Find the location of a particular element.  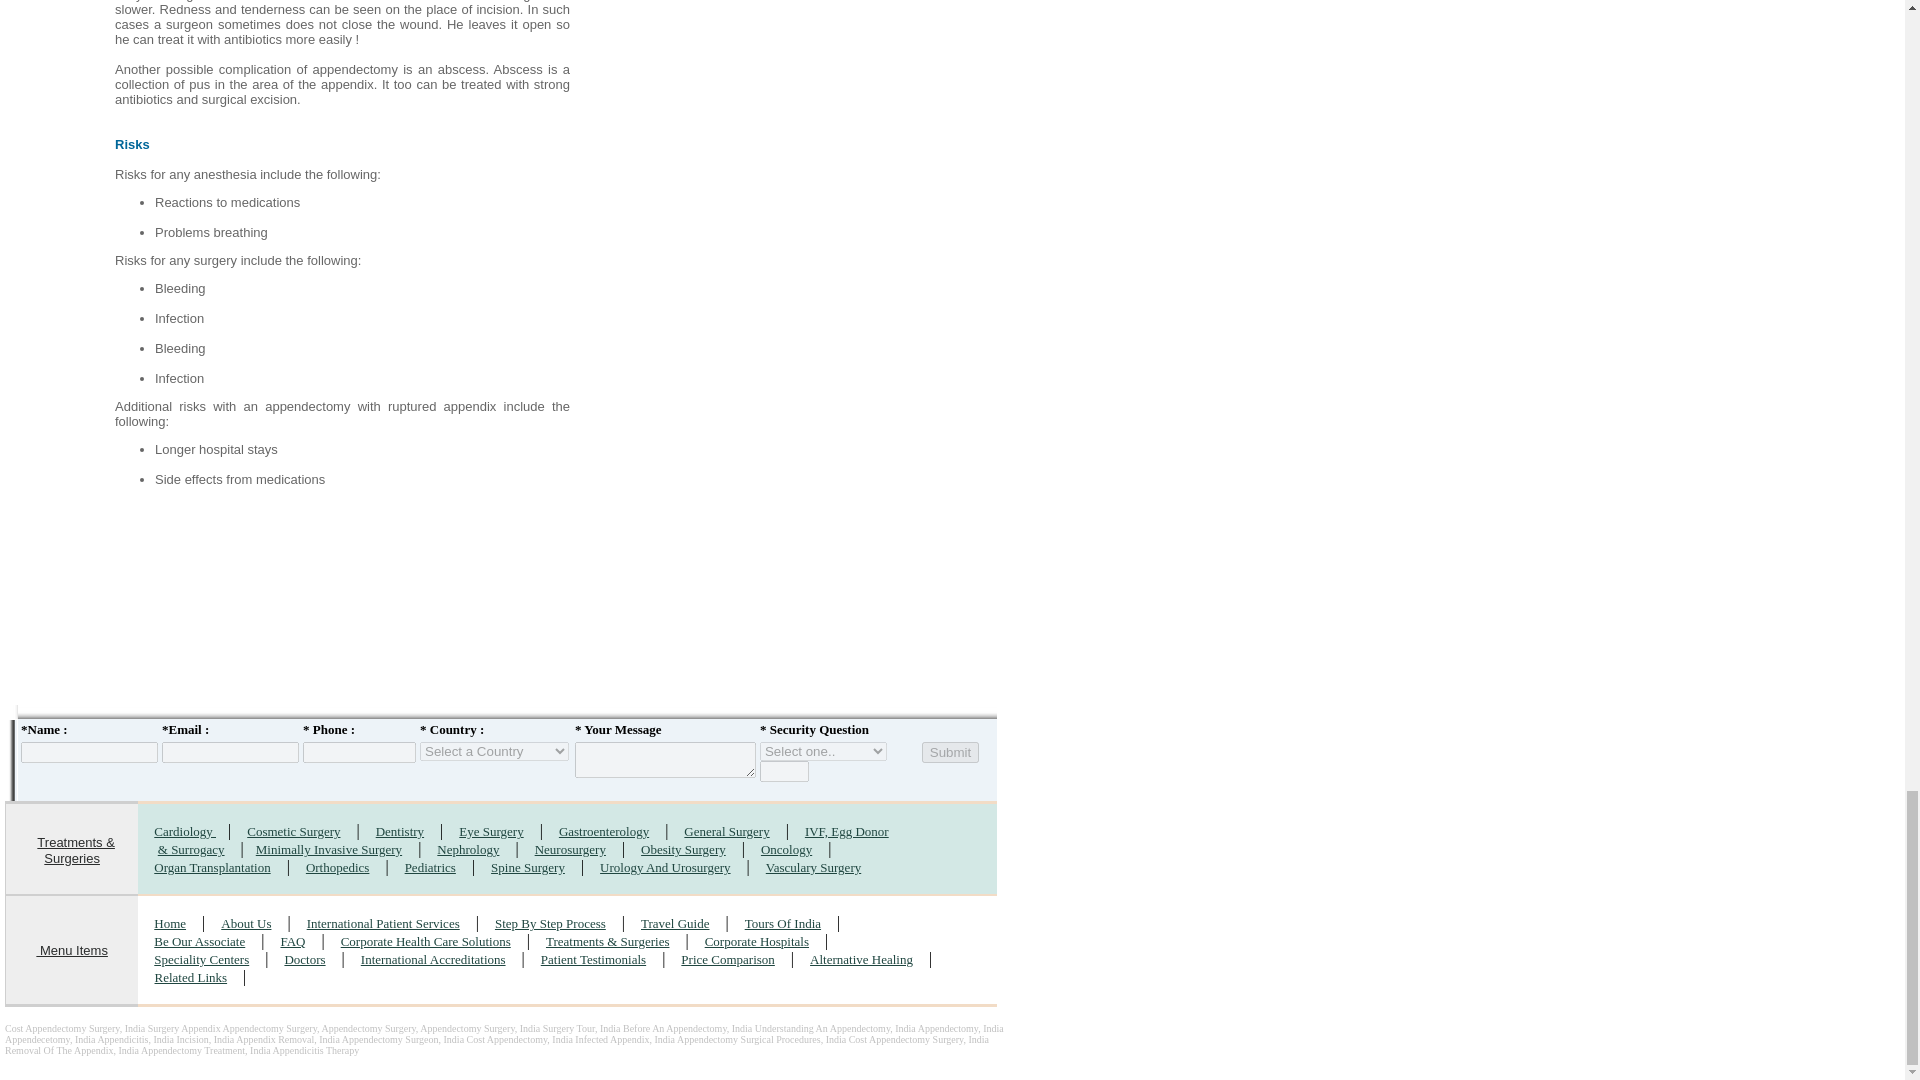

Nephrology is located at coordinates (468, 848).